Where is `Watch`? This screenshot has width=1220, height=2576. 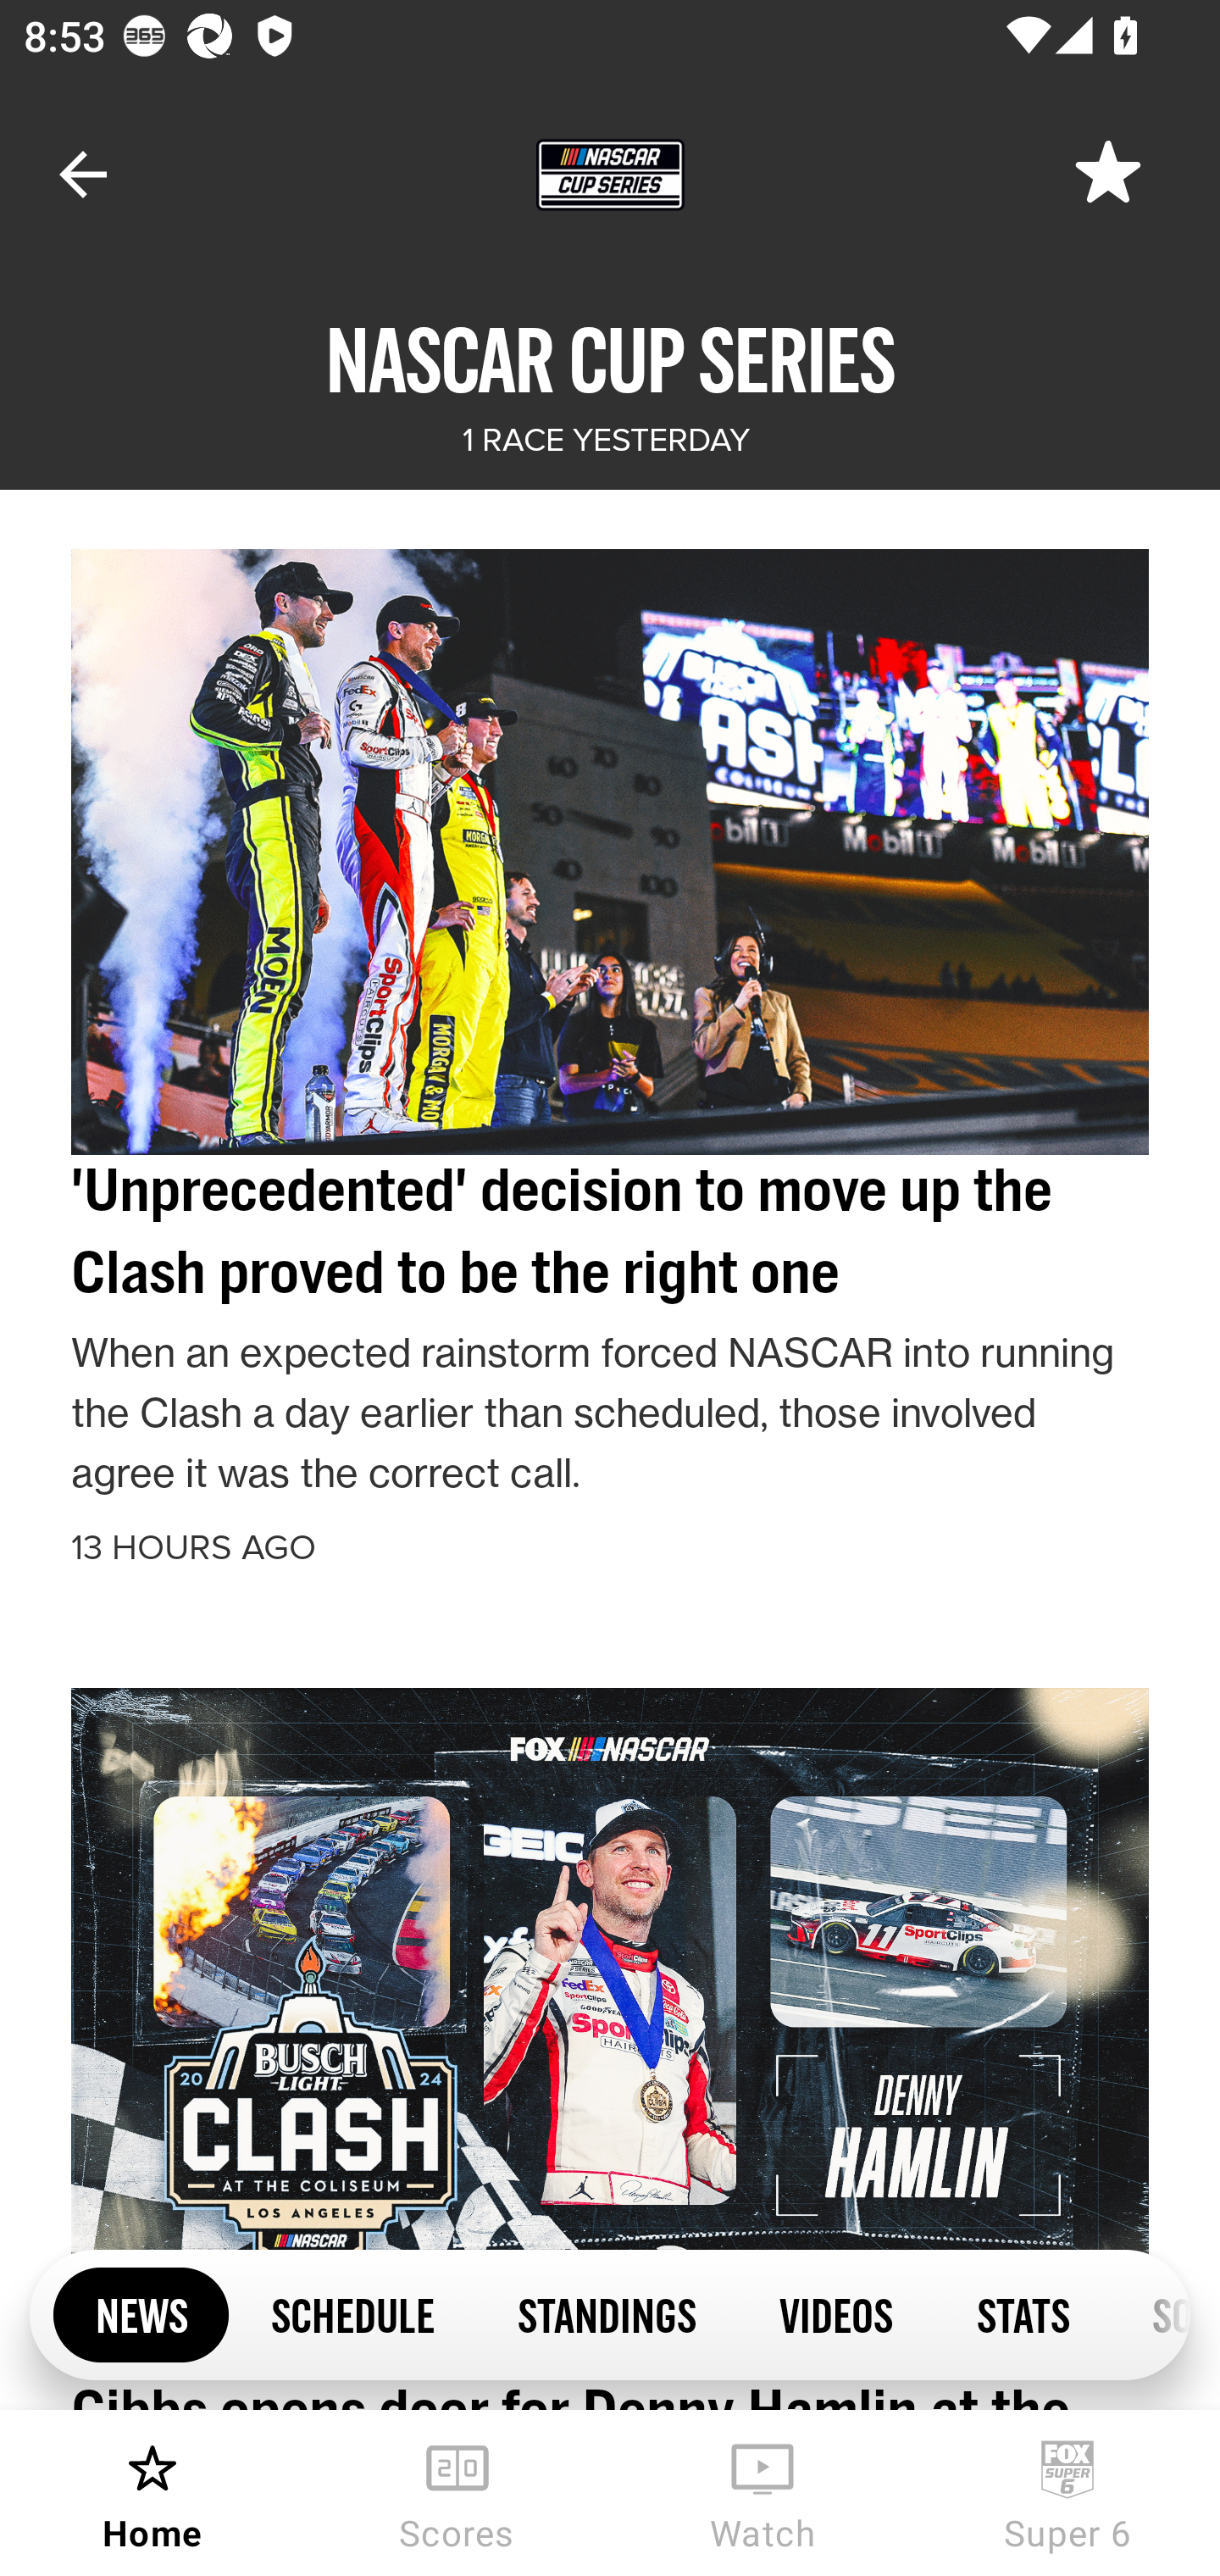 Watch is located at coordinates (762, 2493).